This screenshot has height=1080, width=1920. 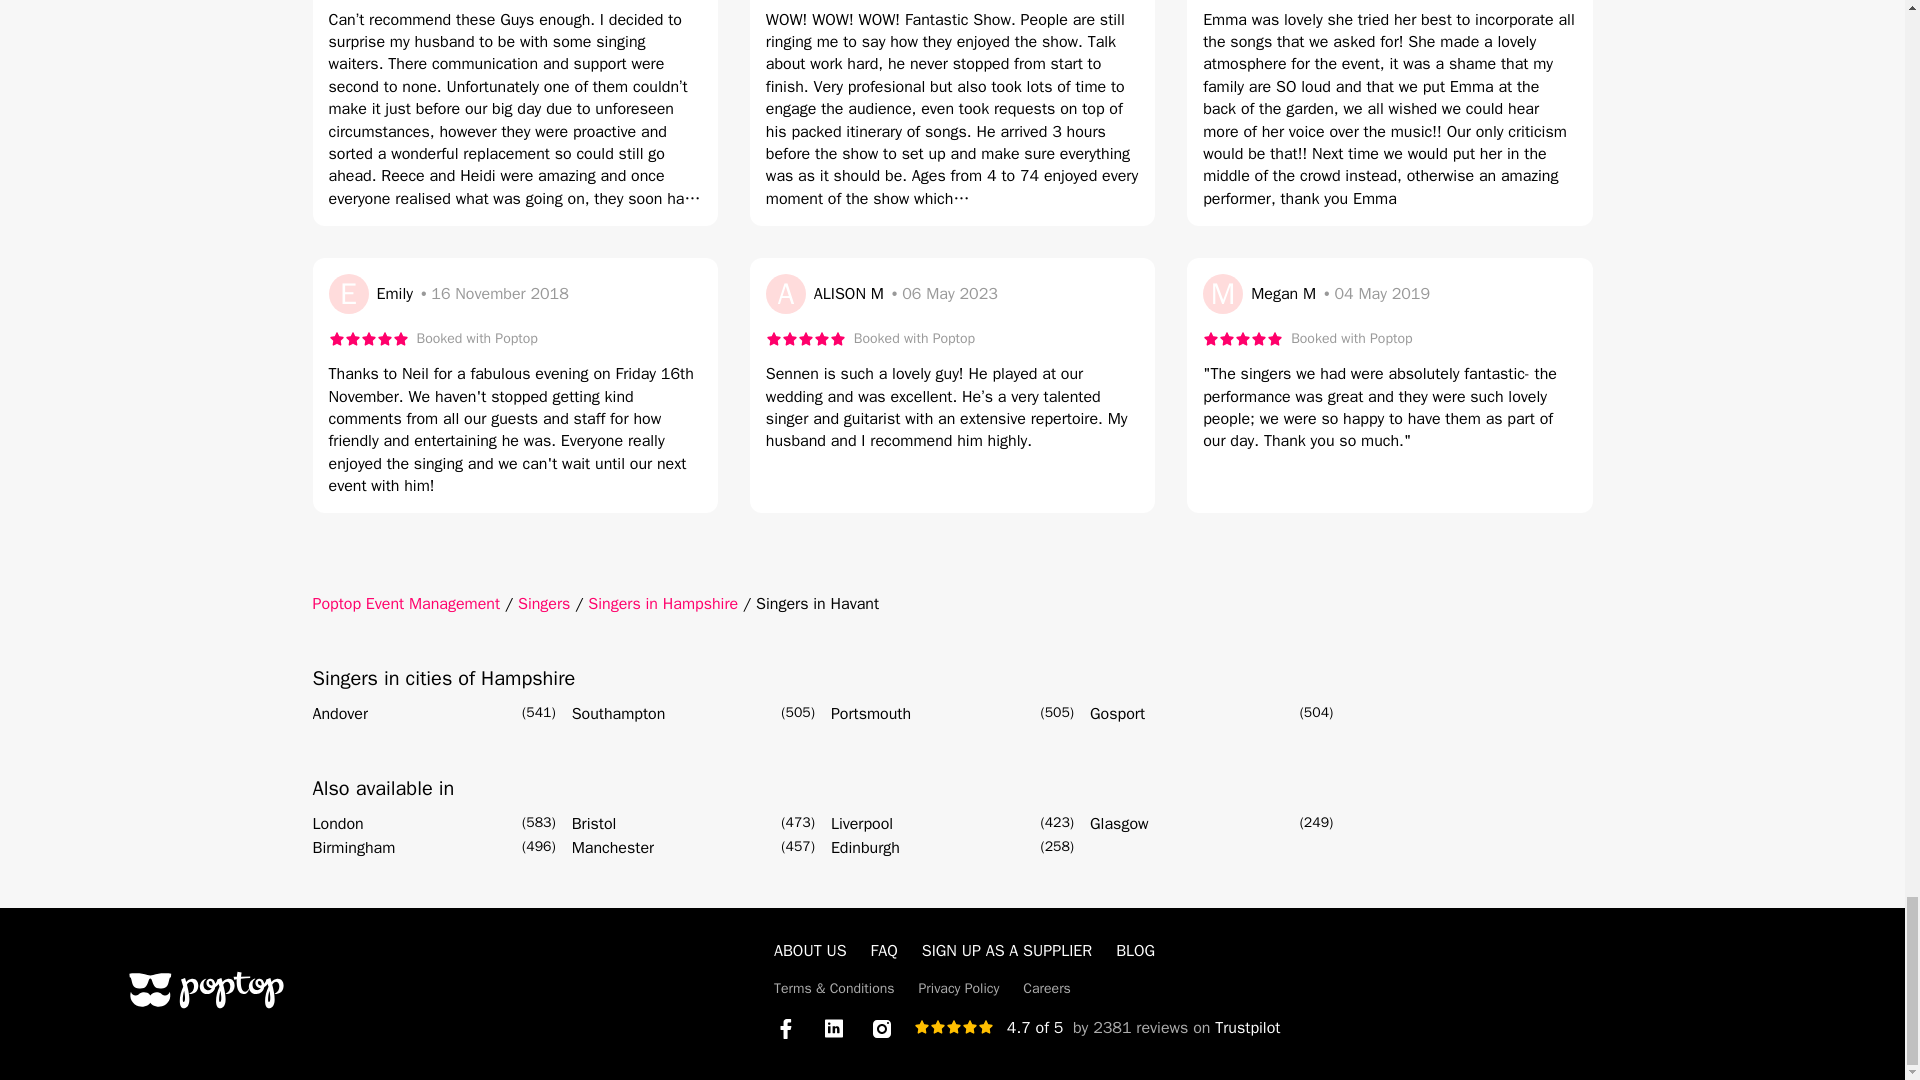 What do you see at coordinates (1119, 824) in the screenshot?
I see `Glasgow` at bounding box center [1119, 824].